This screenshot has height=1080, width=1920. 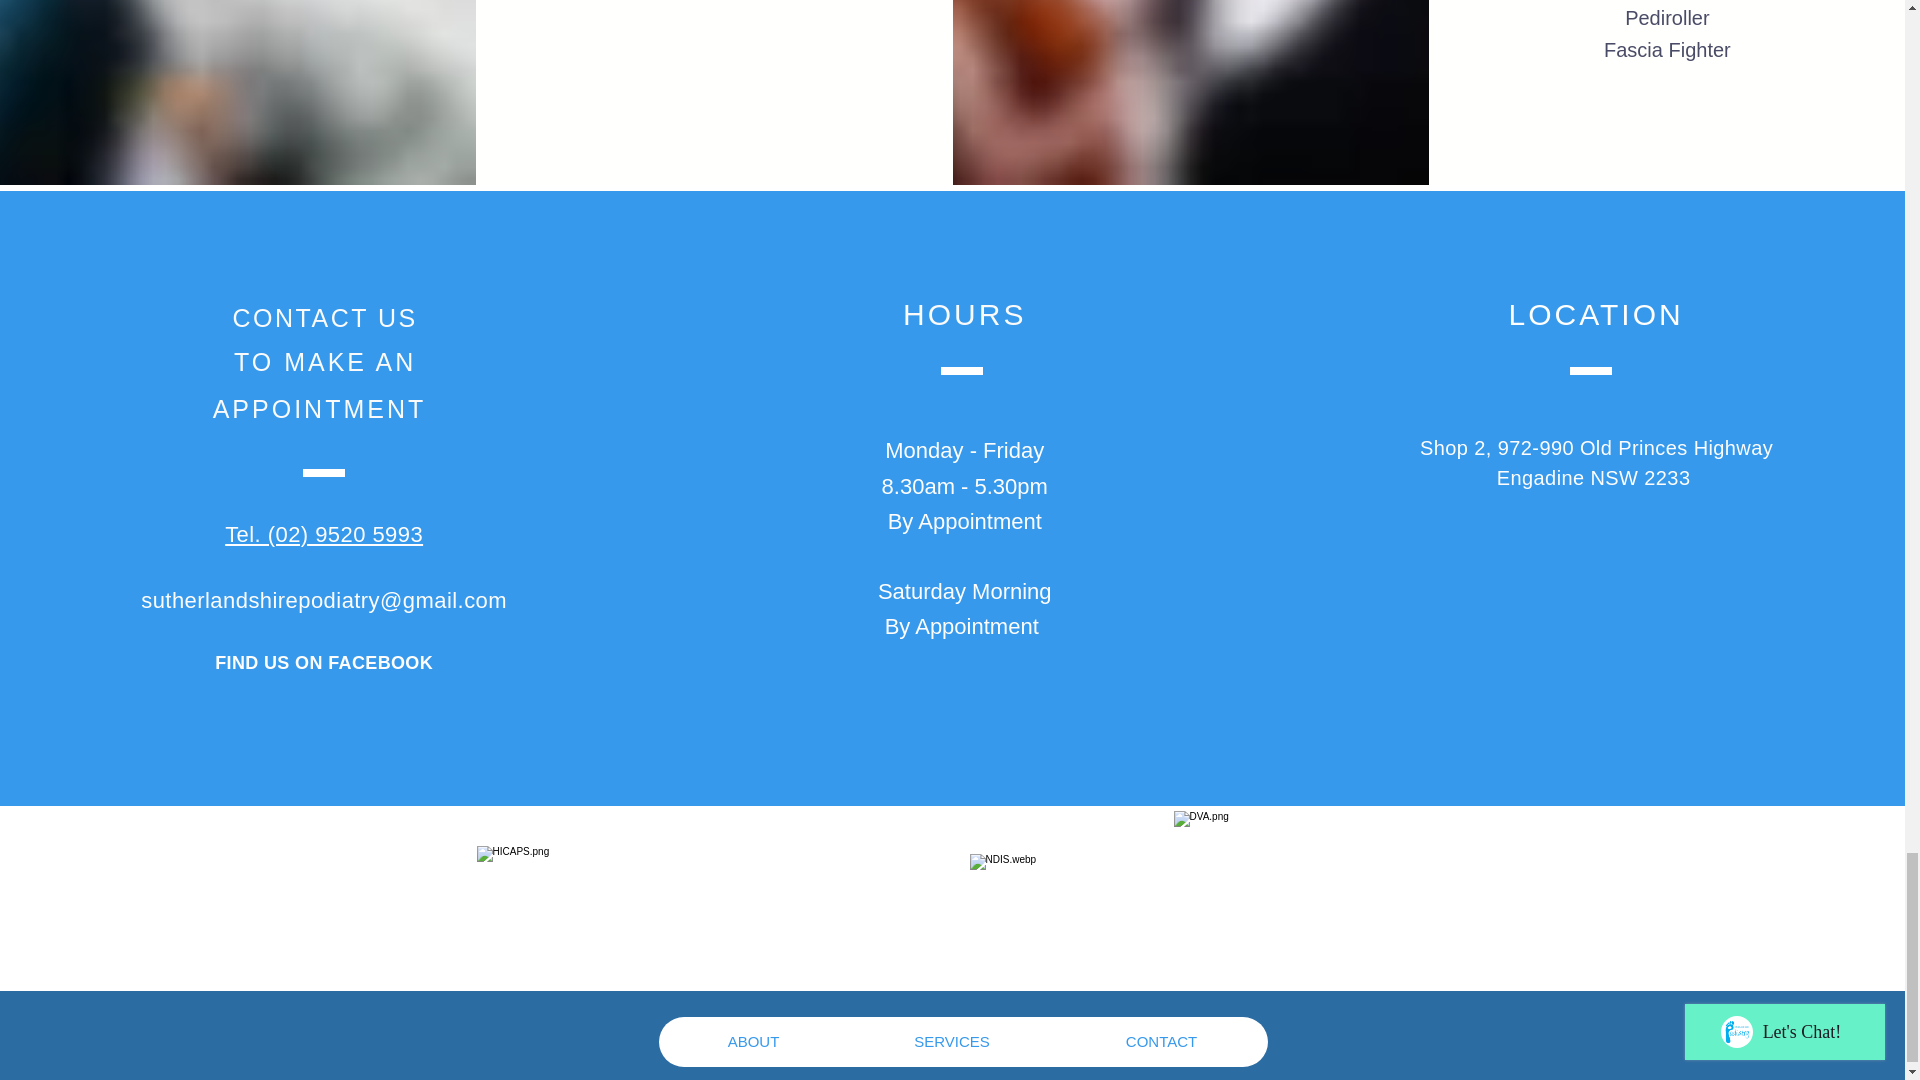 What do you see at coordinates (1592, 640) in the screenshot?
I see `Google Maps` at bounding box center [1592, 640].